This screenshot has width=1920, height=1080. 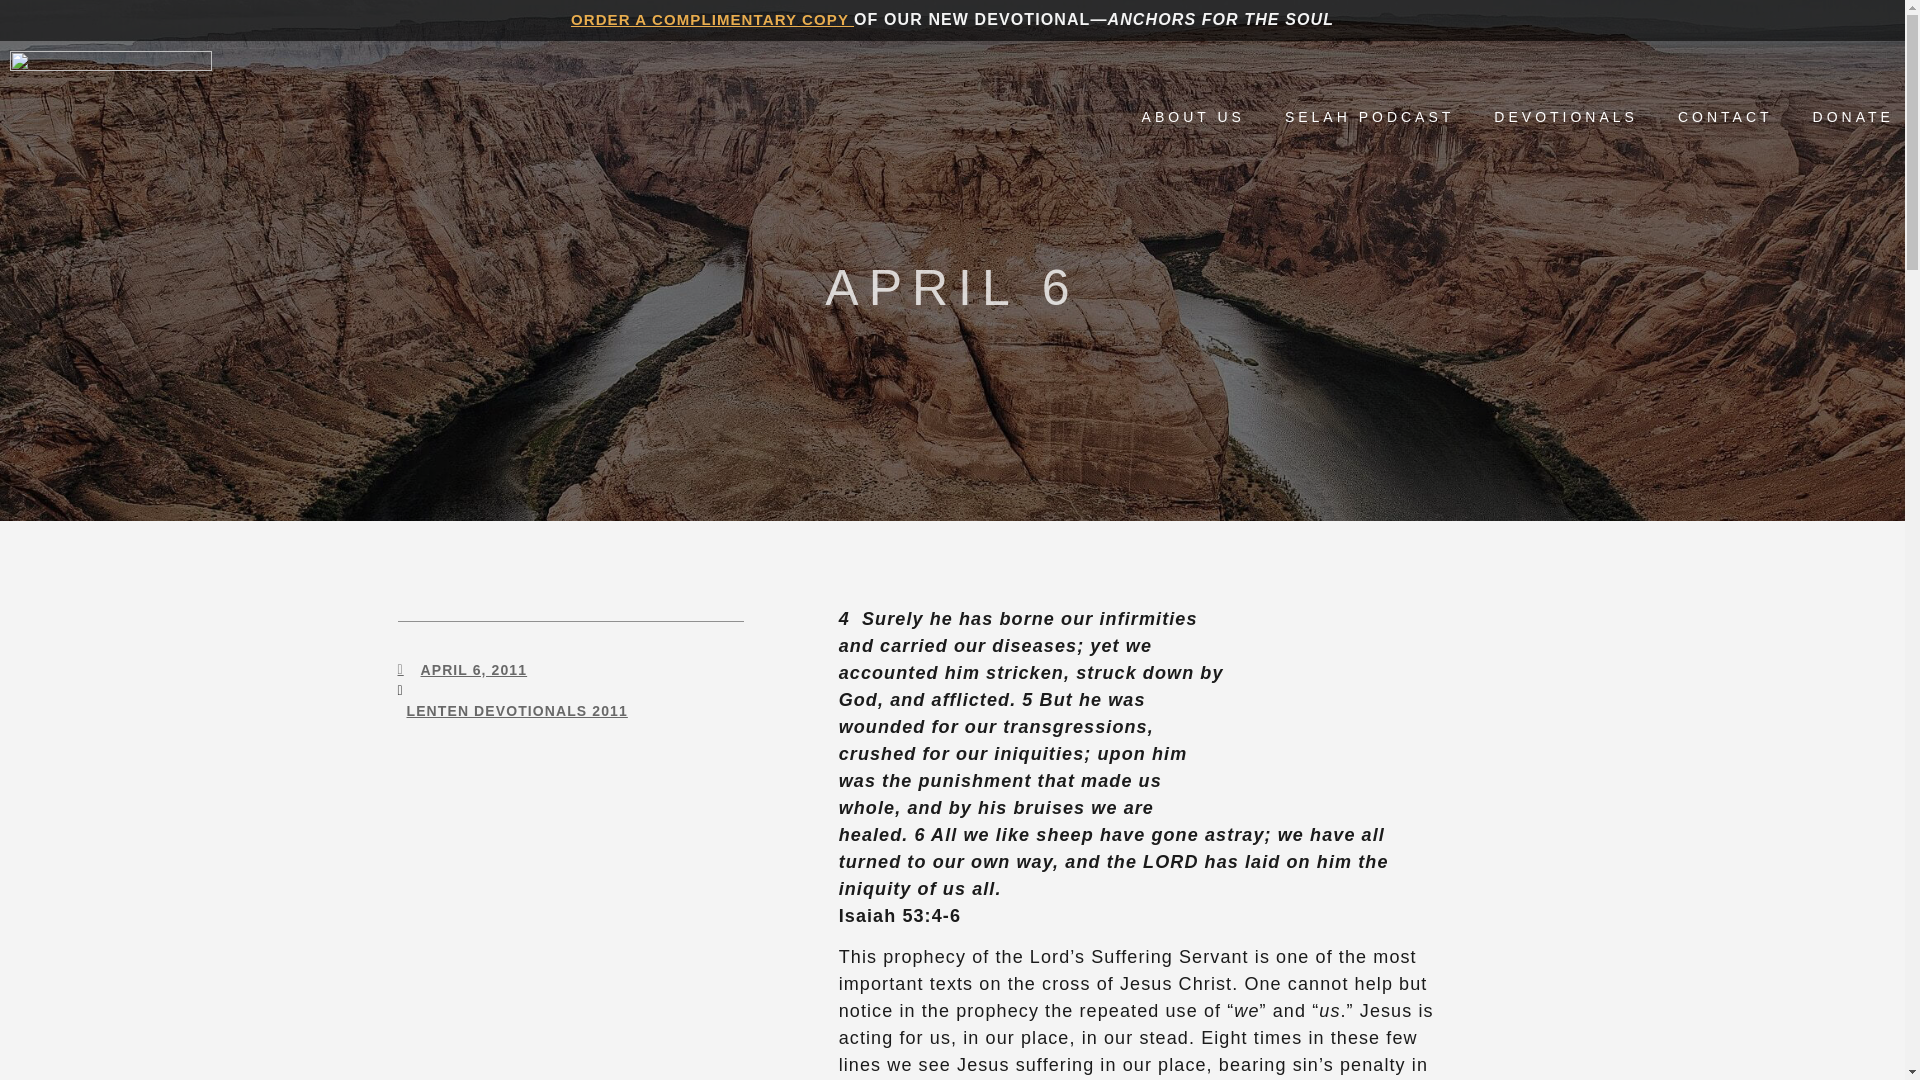 What do you see at coordinates (1193, 116) in the screenshot?
I see `ABOUT US` at bounding box center [1193, 116].